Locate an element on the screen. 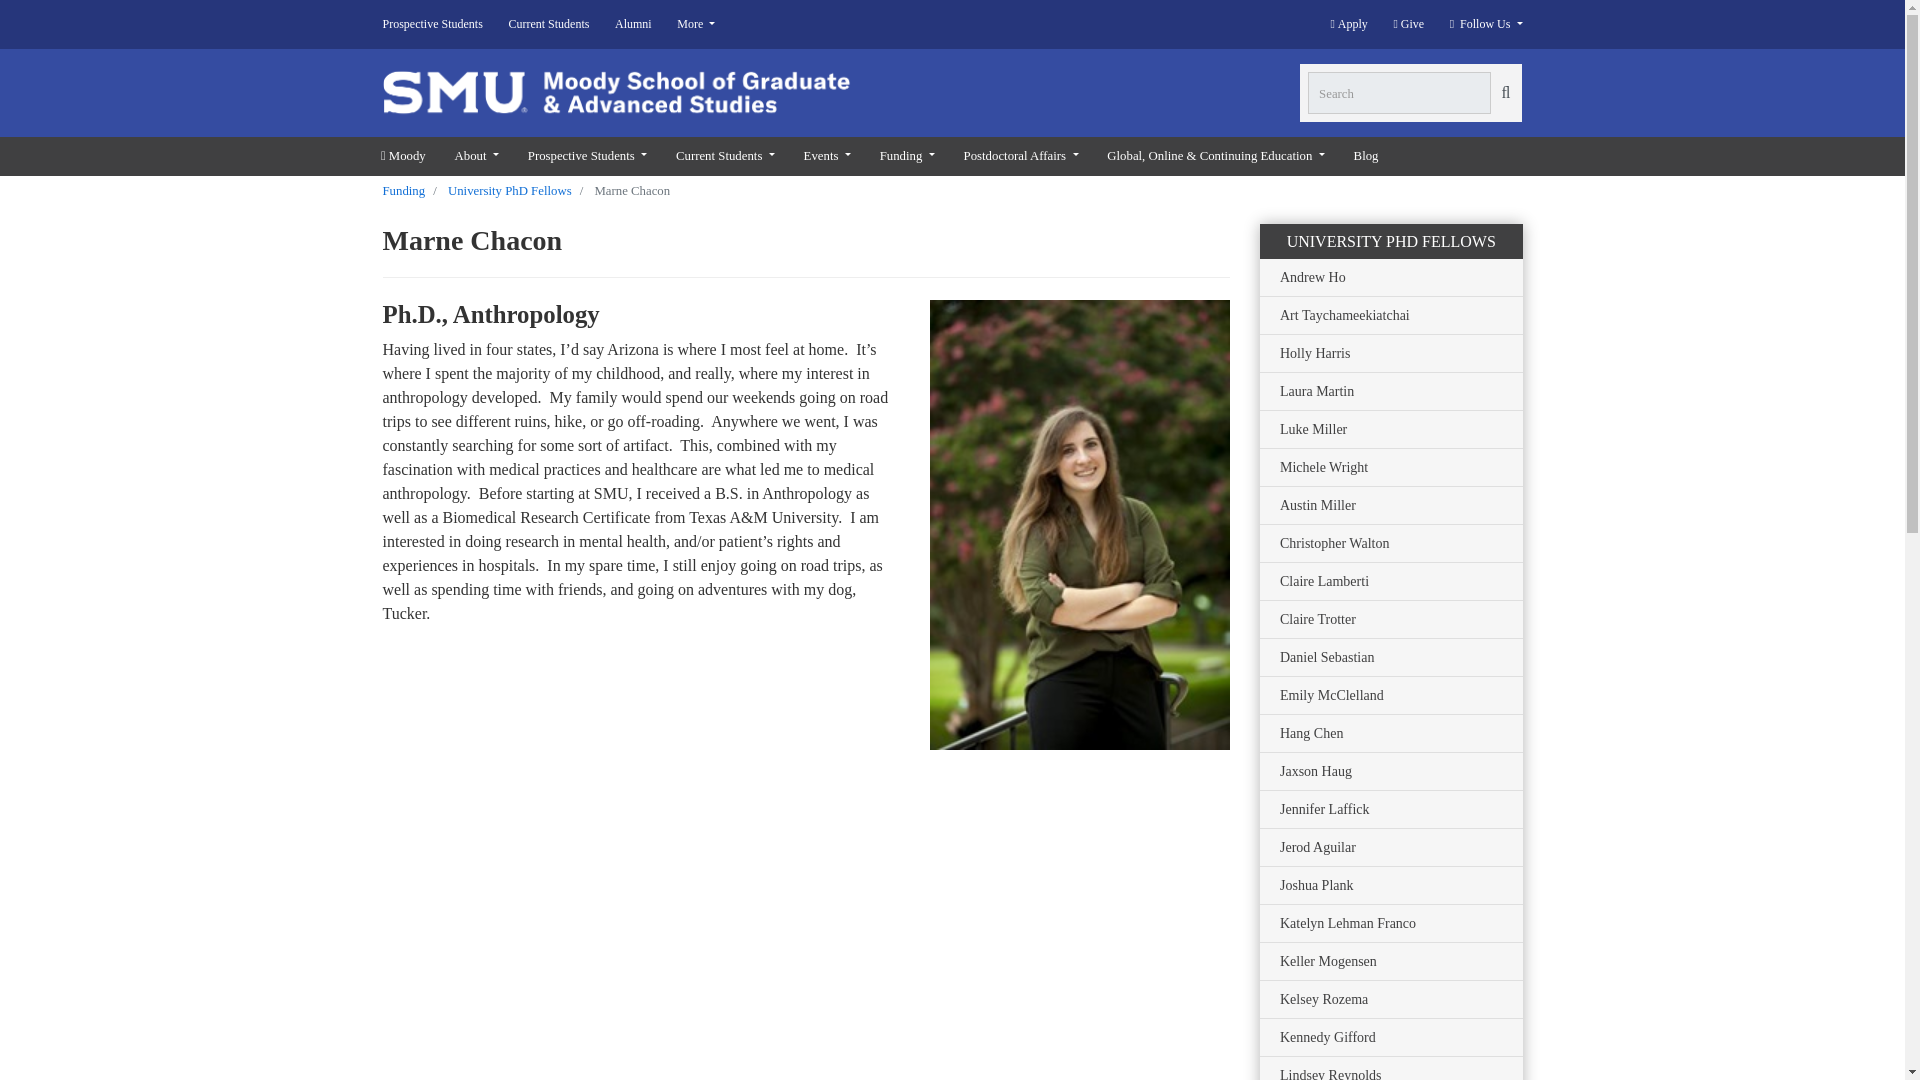  Prospective Students is located at coordinates (1408, 24).